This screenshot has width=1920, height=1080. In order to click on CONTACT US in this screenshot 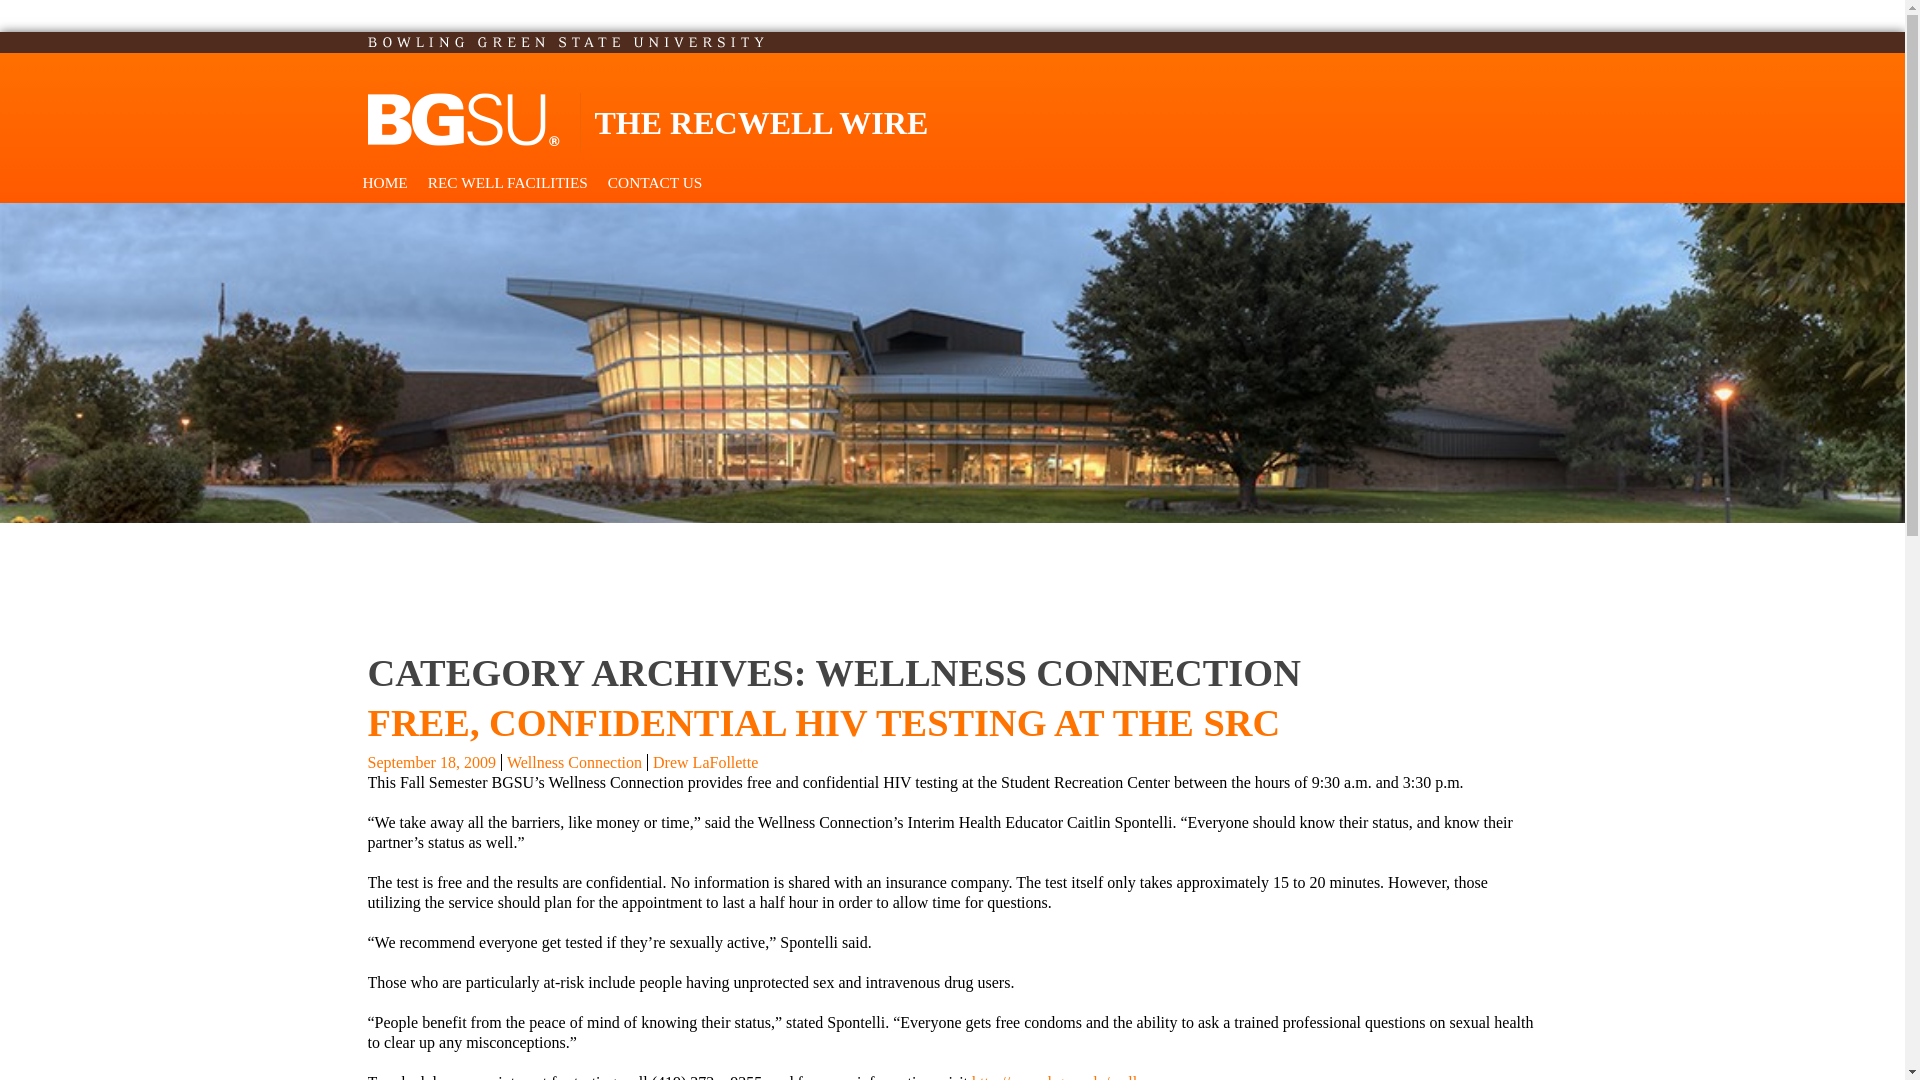, I will do `click(654, 183)`.